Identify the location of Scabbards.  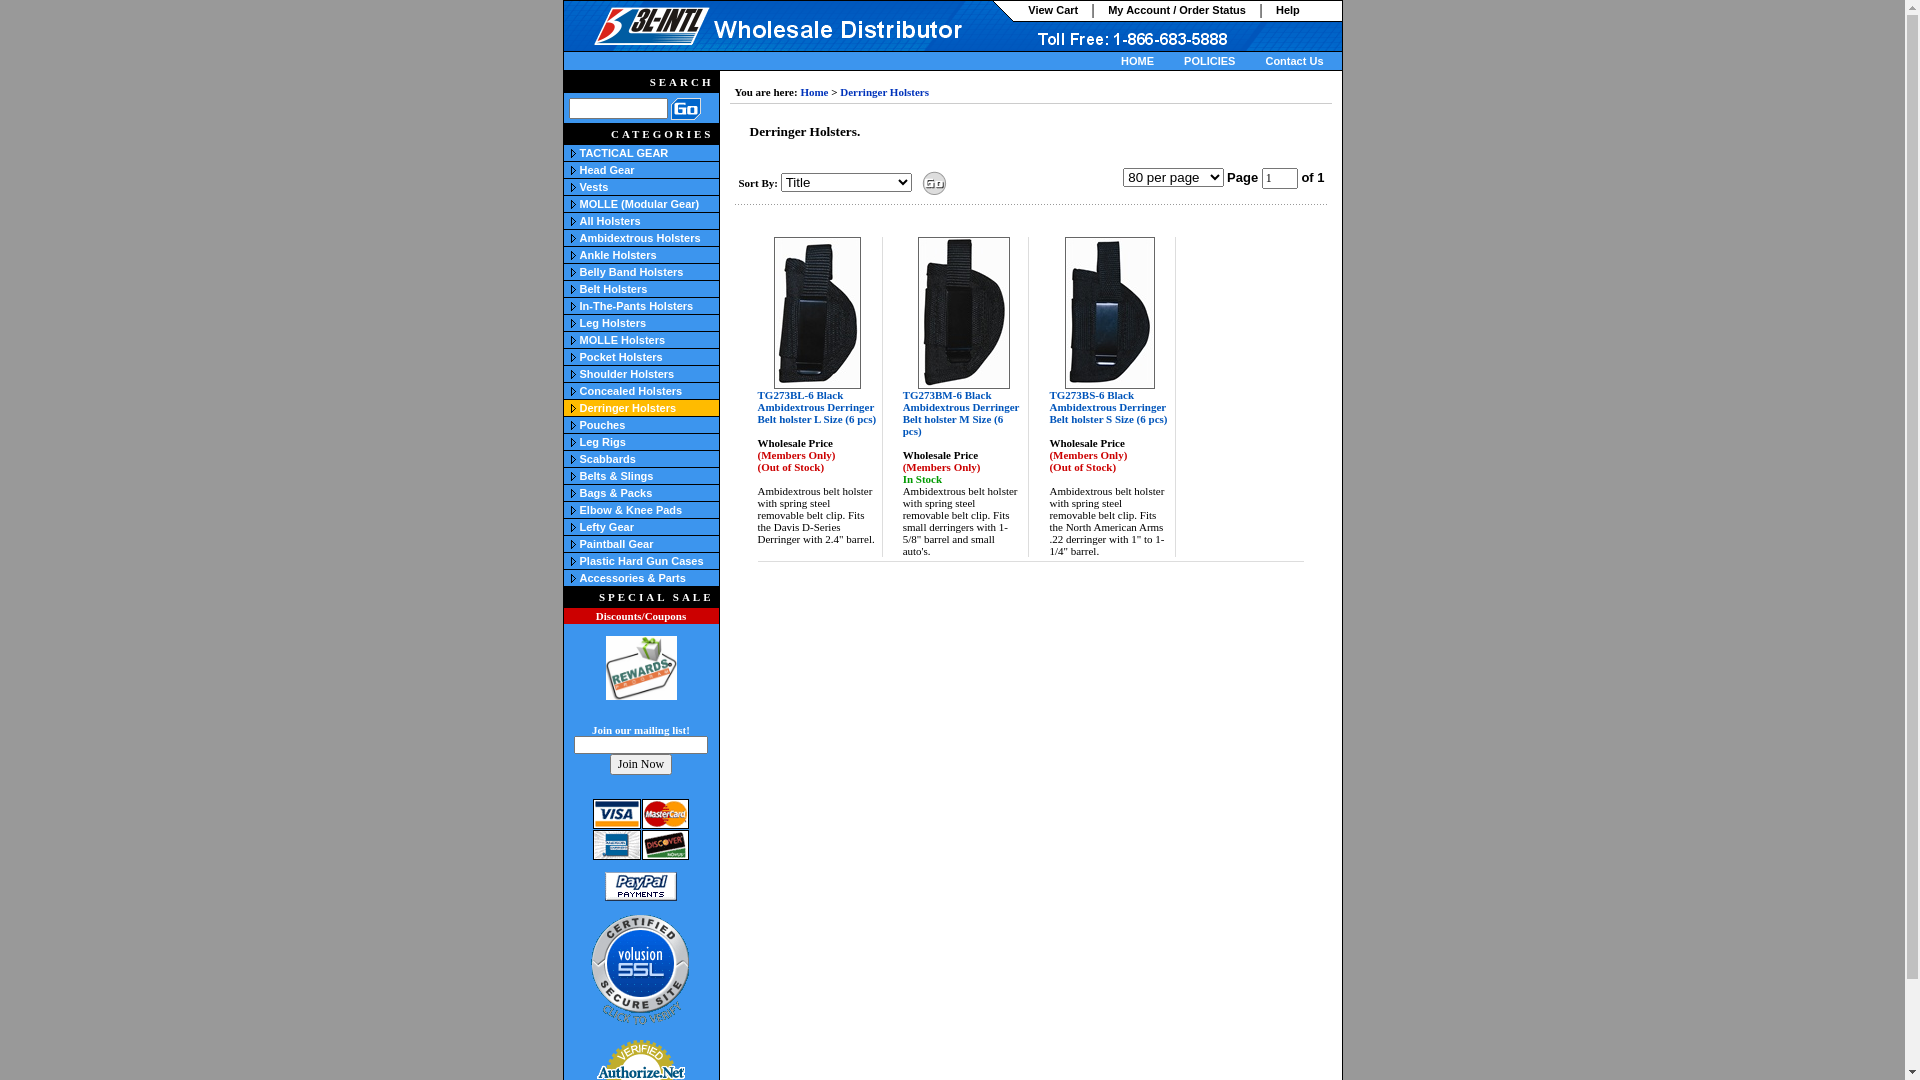
(608, 459).